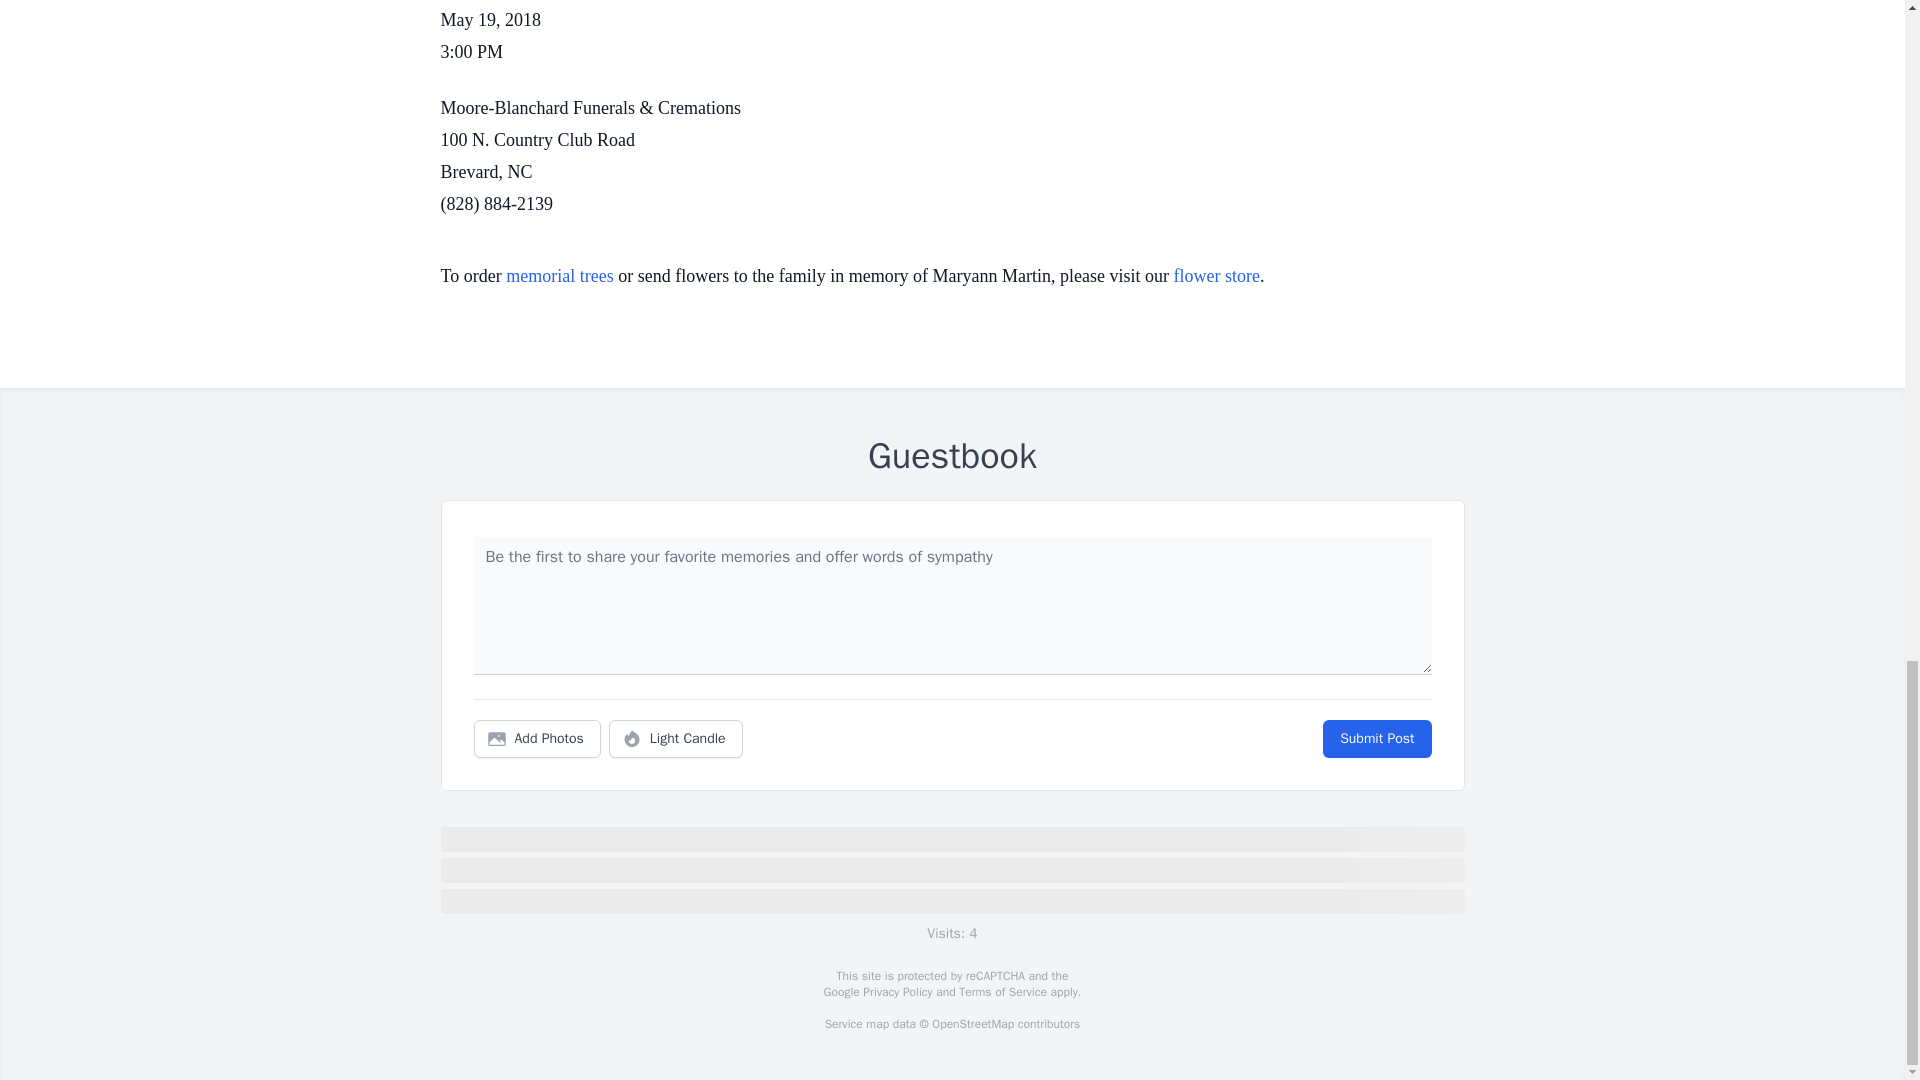 The height and width of the screenshot is (1080, 1920). Describe the element at coordinates (537, 739) in the screenshot. I see `Add Photos` at that location.